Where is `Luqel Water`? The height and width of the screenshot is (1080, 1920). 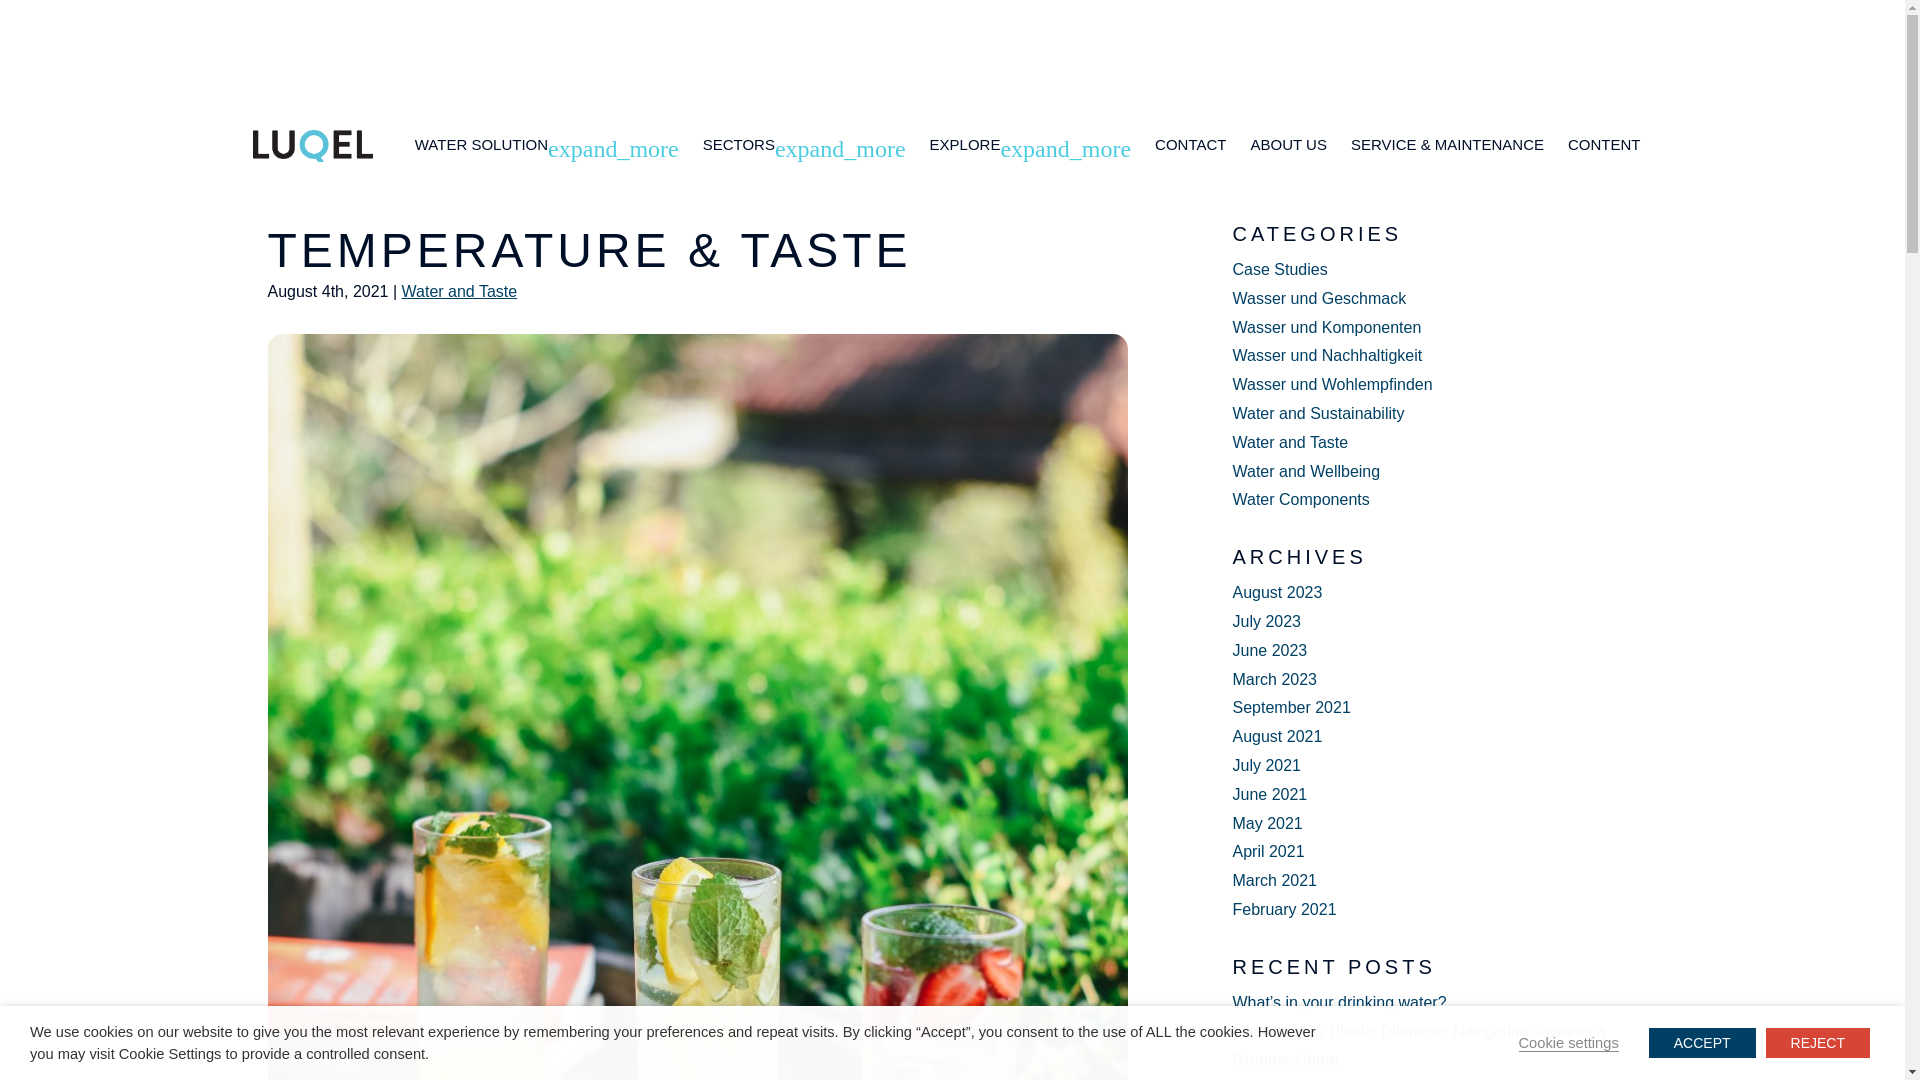
Luqel Water is located at coordinates (294, 190).